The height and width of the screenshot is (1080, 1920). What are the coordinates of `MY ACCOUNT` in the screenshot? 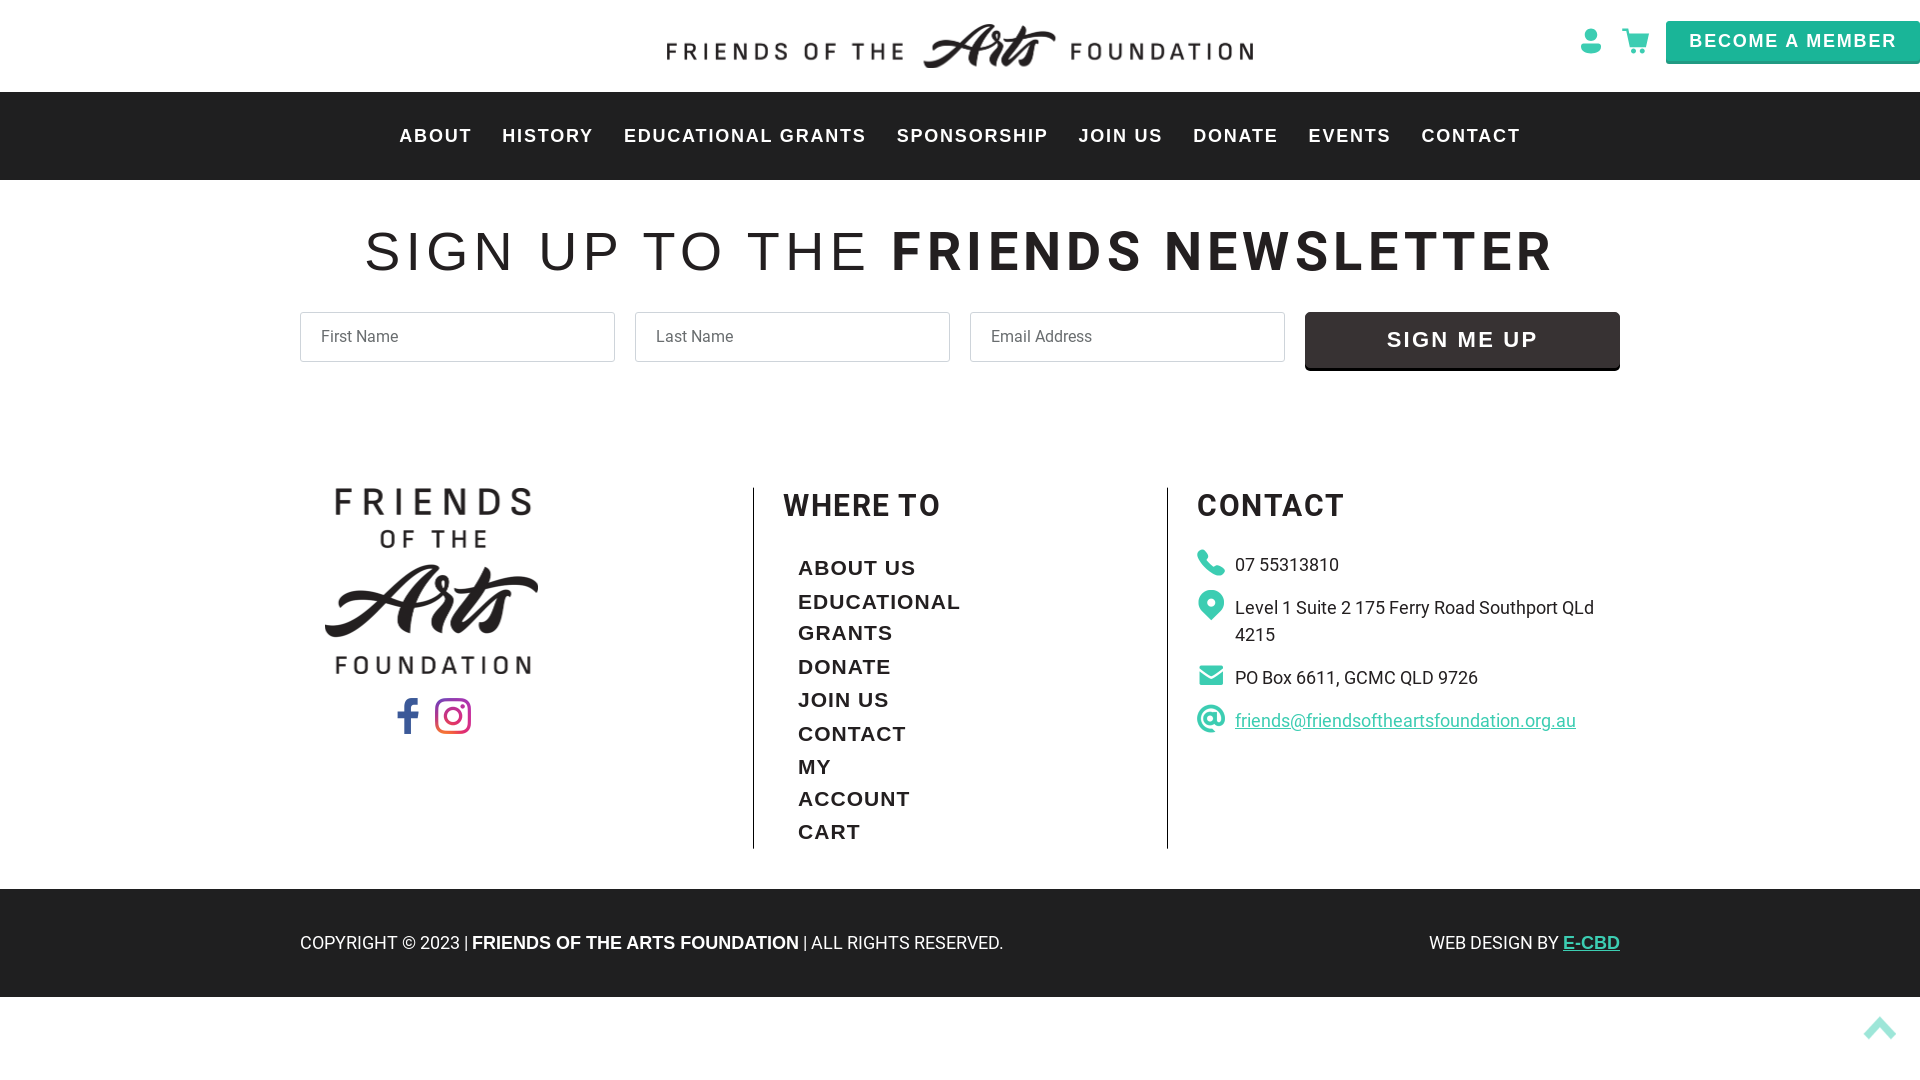 It's located at (872, 782).